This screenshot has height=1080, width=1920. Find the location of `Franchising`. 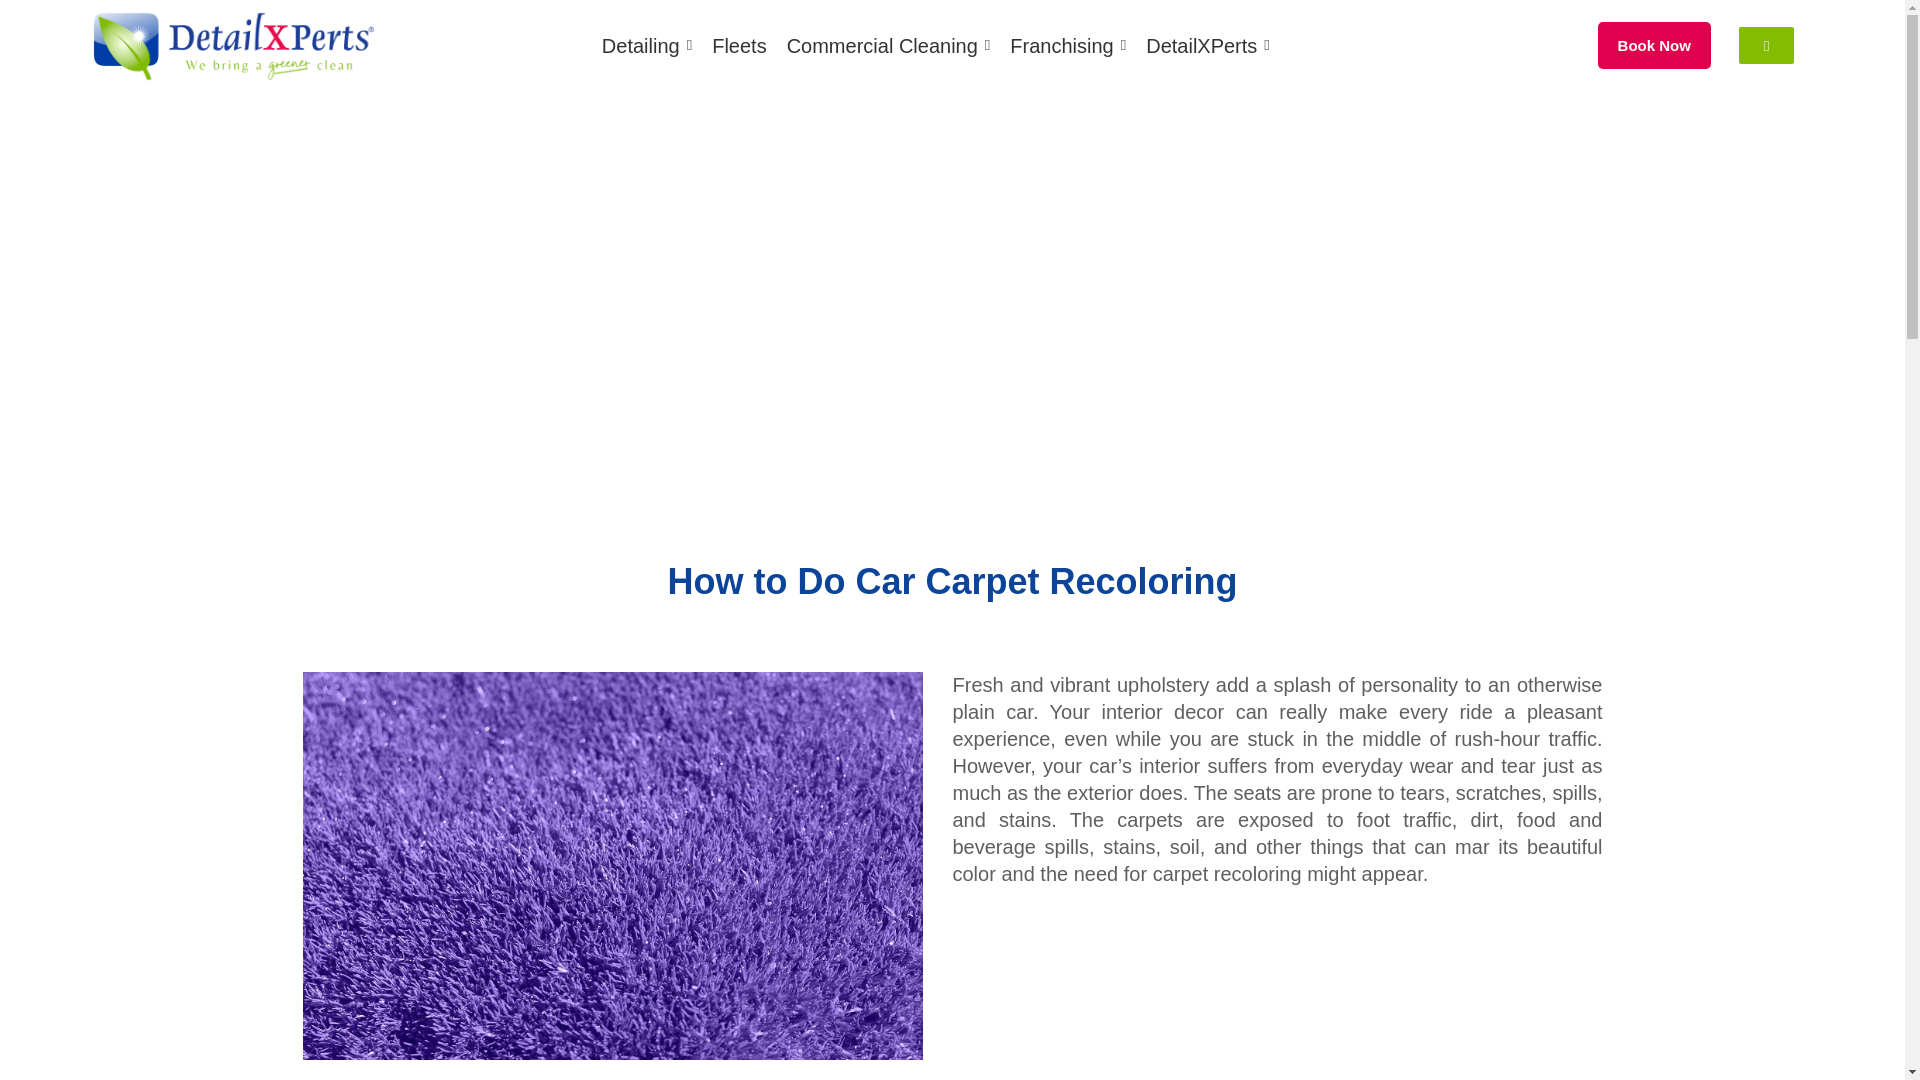

Franchising is located at coordinates (1067, 46).